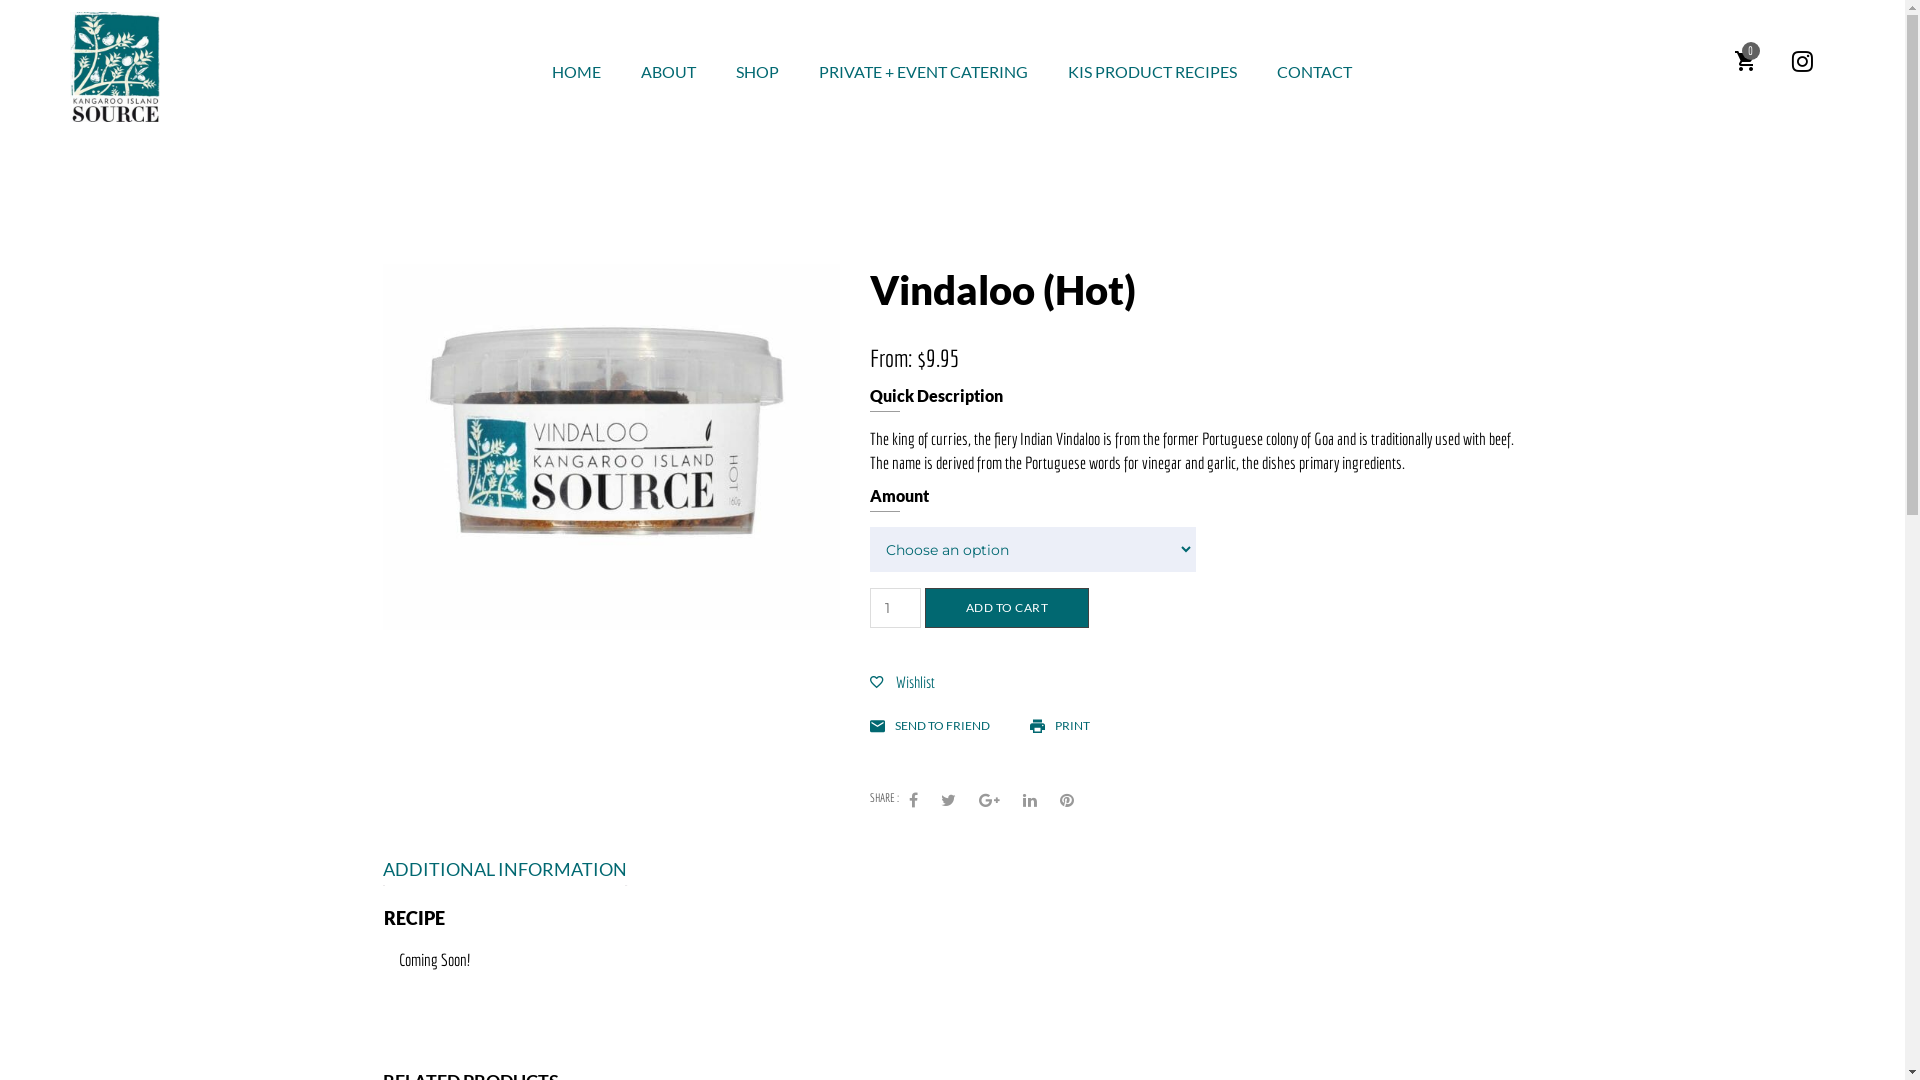 This screenshot has height=1080, width=1920. What do you see at coordinates (902, 682) in the screenshot?
I see `Wishlist` at bounding box center [902, 682].